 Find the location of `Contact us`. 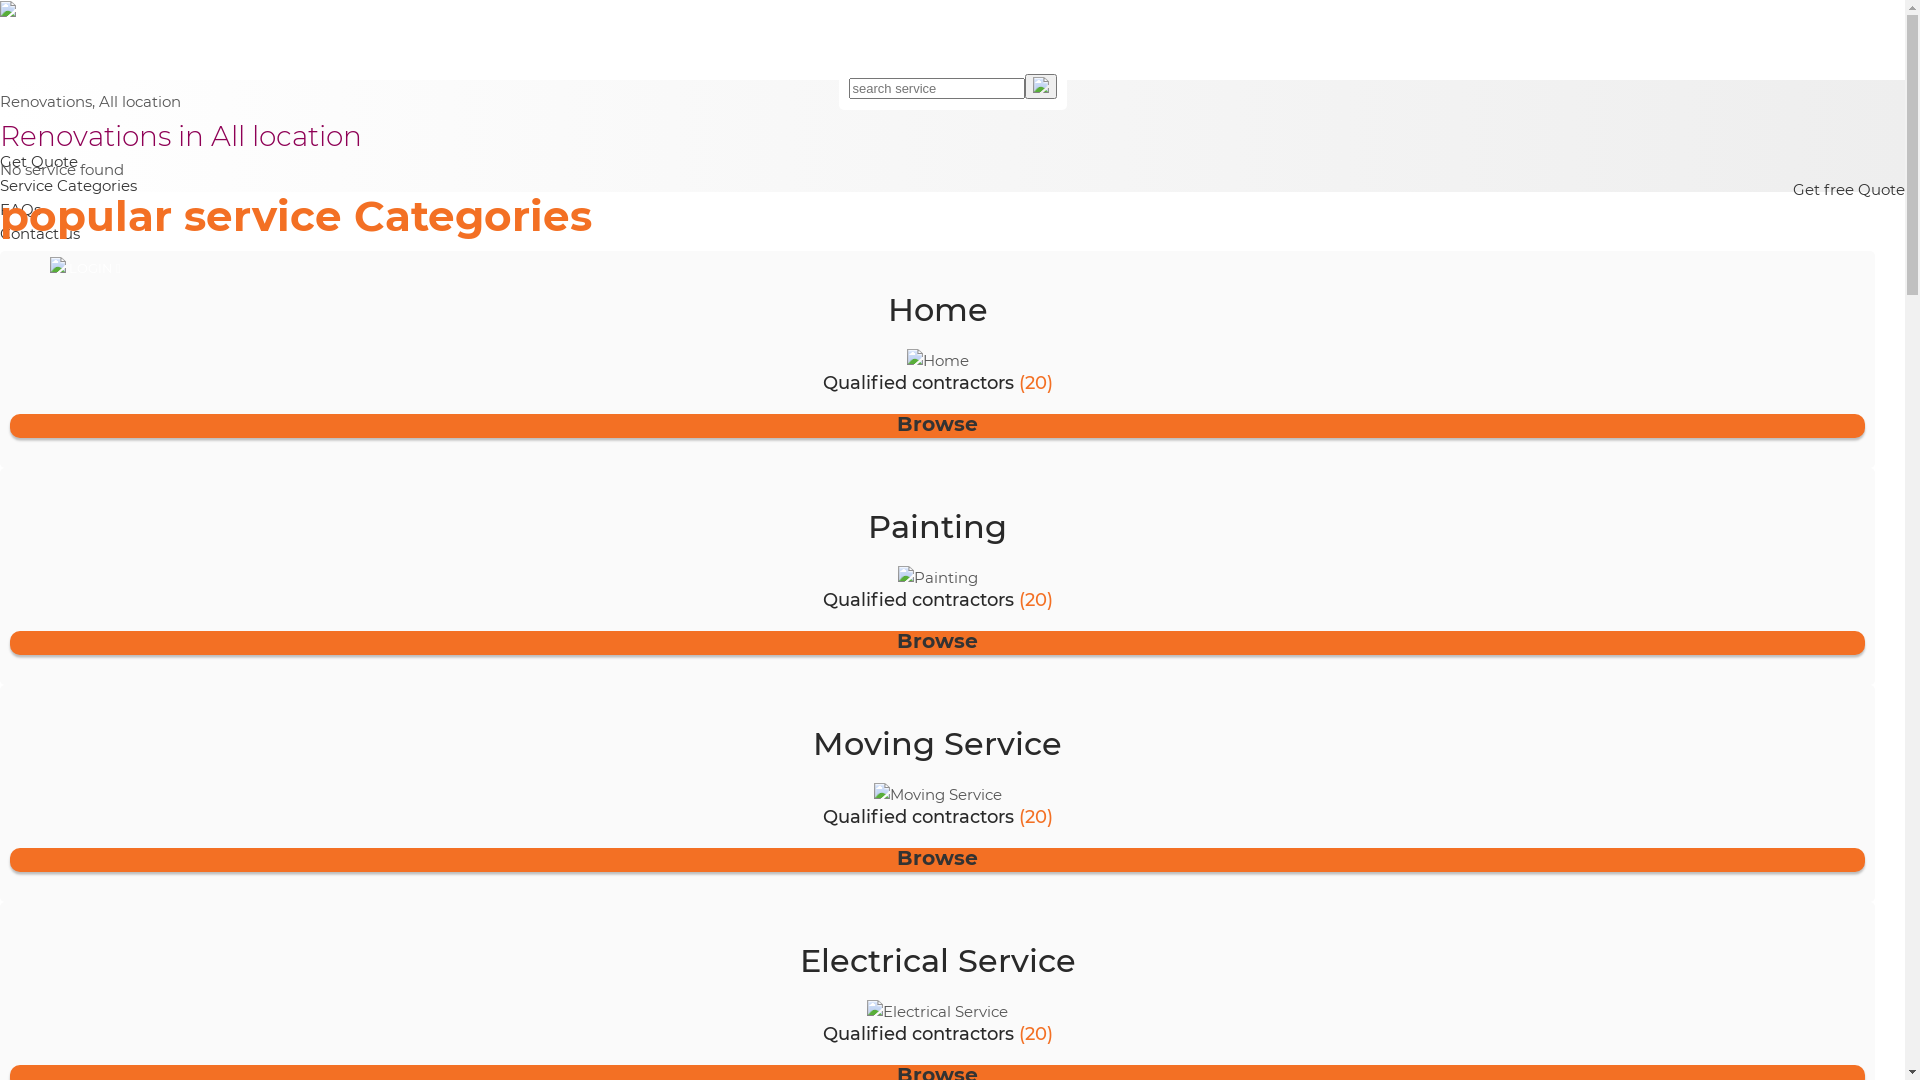

Contact us is located at coordinates (40, 234).